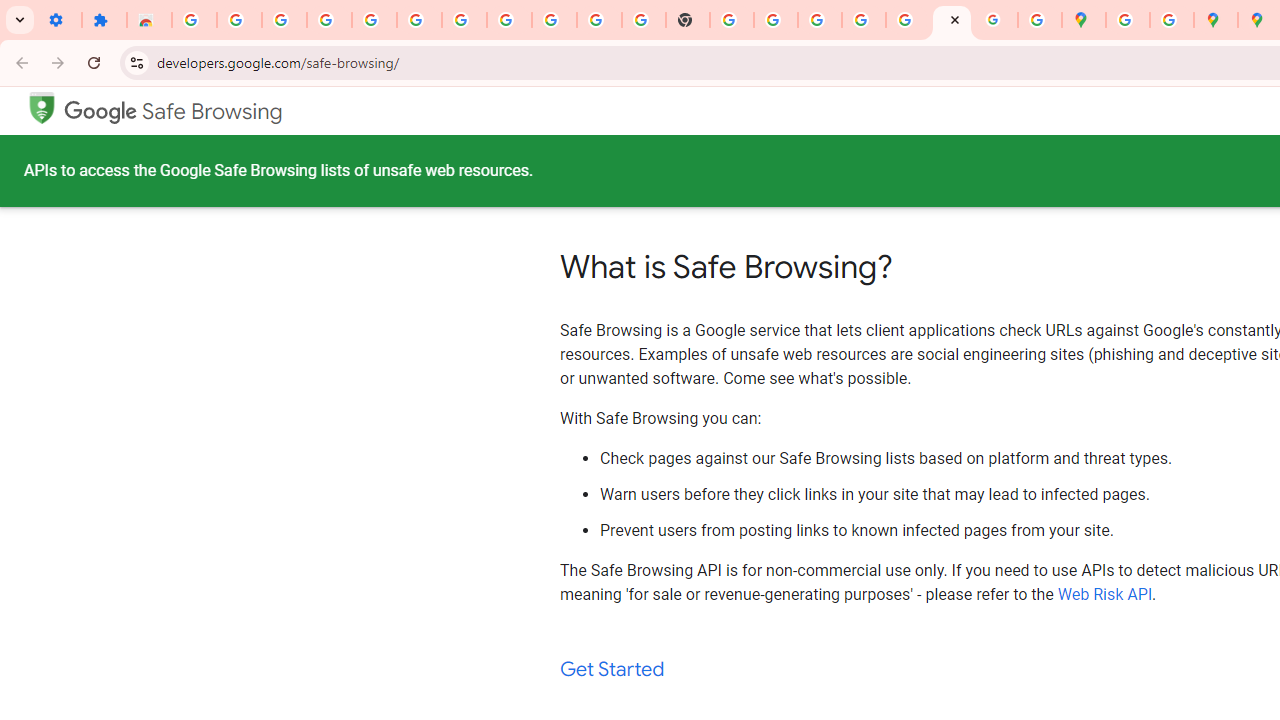 This screenshot has height=720, width=1280. Describe the element at coordinates (600, 20) in the screenshot. I see `YouTube` at that location.